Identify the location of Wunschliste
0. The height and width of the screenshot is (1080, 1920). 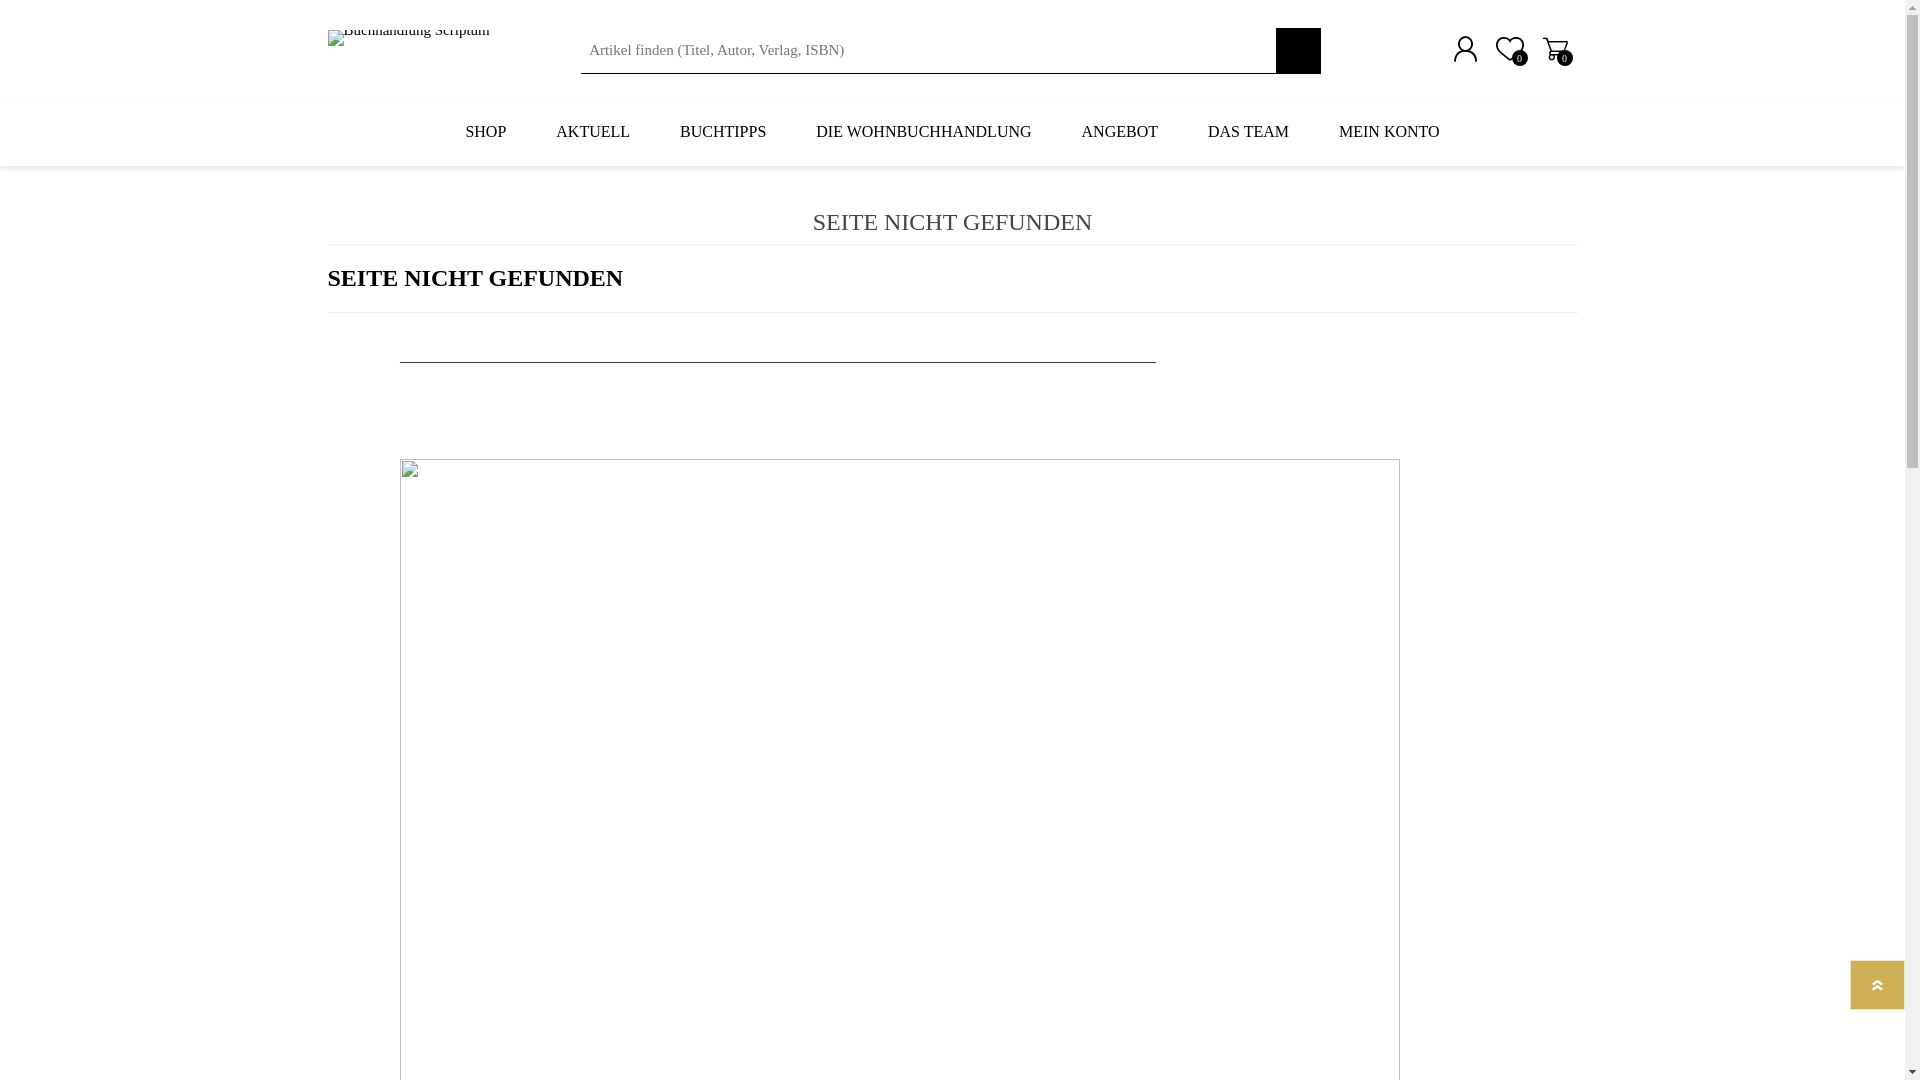
(1510, 49).